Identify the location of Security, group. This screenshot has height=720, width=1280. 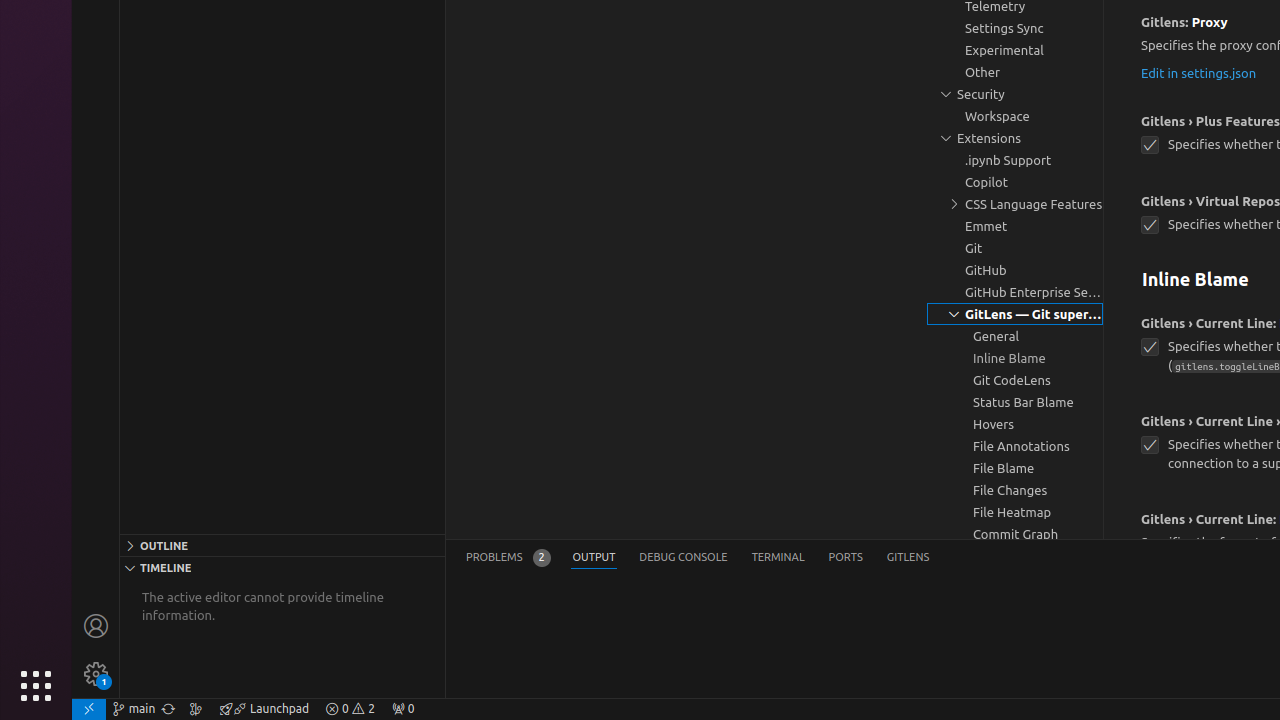
(1015, 94).